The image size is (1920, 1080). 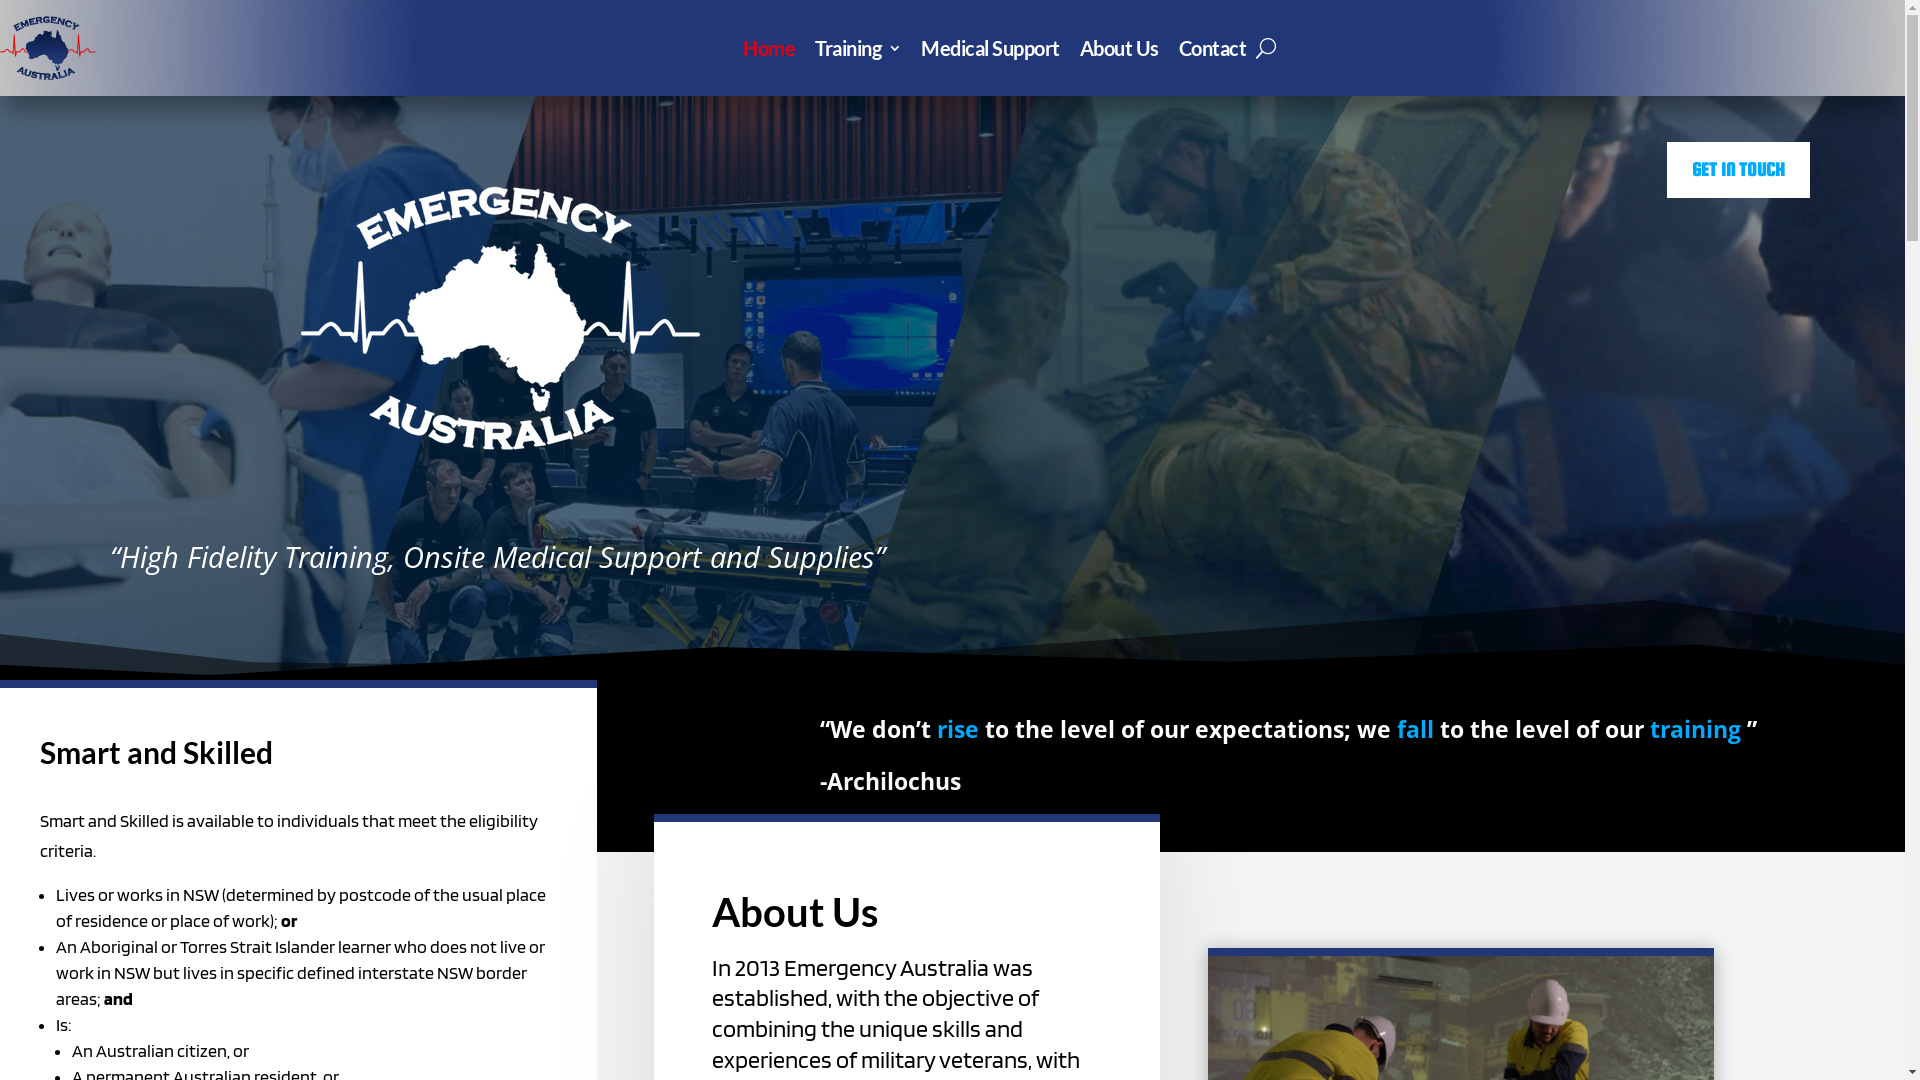 What do you see at coordinates (1213, 48) in the screenshot?
I see `Contact` at bounding box center [1213, 48].